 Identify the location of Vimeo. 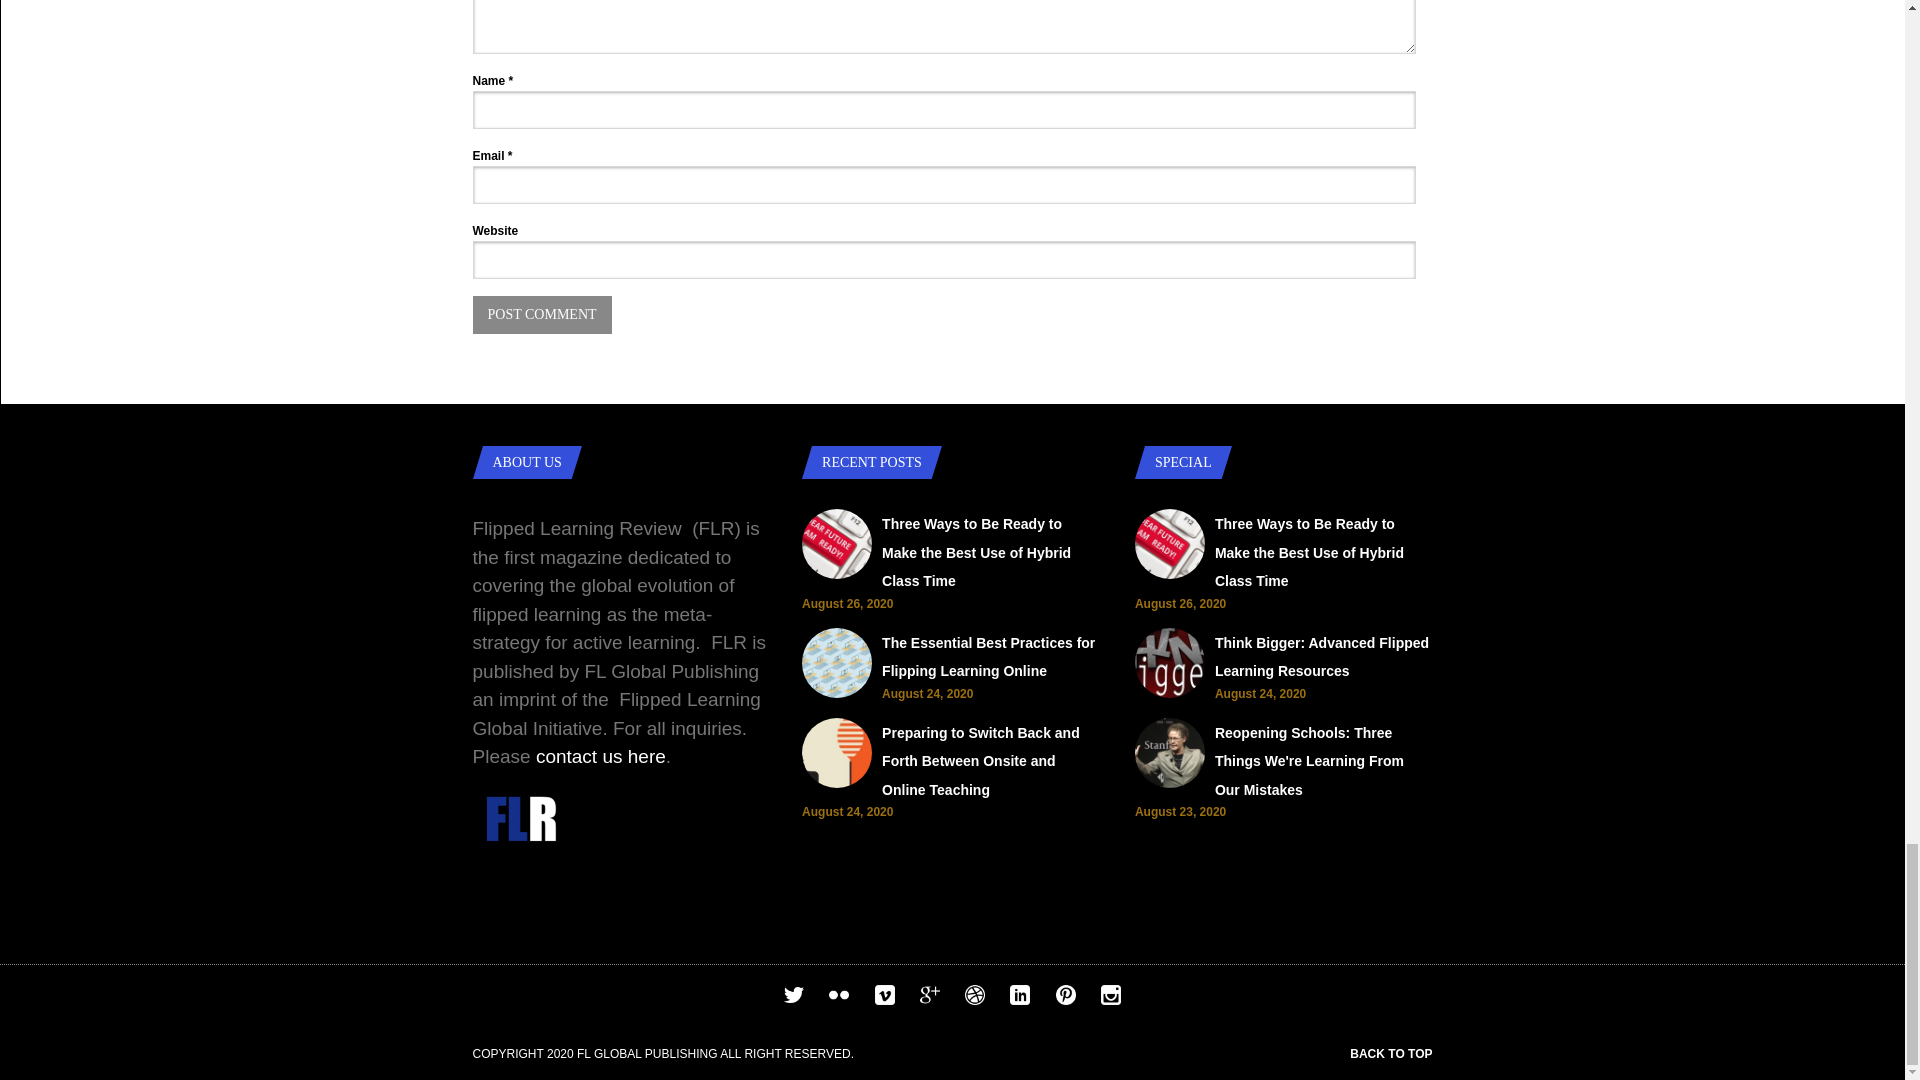
(884, 998).